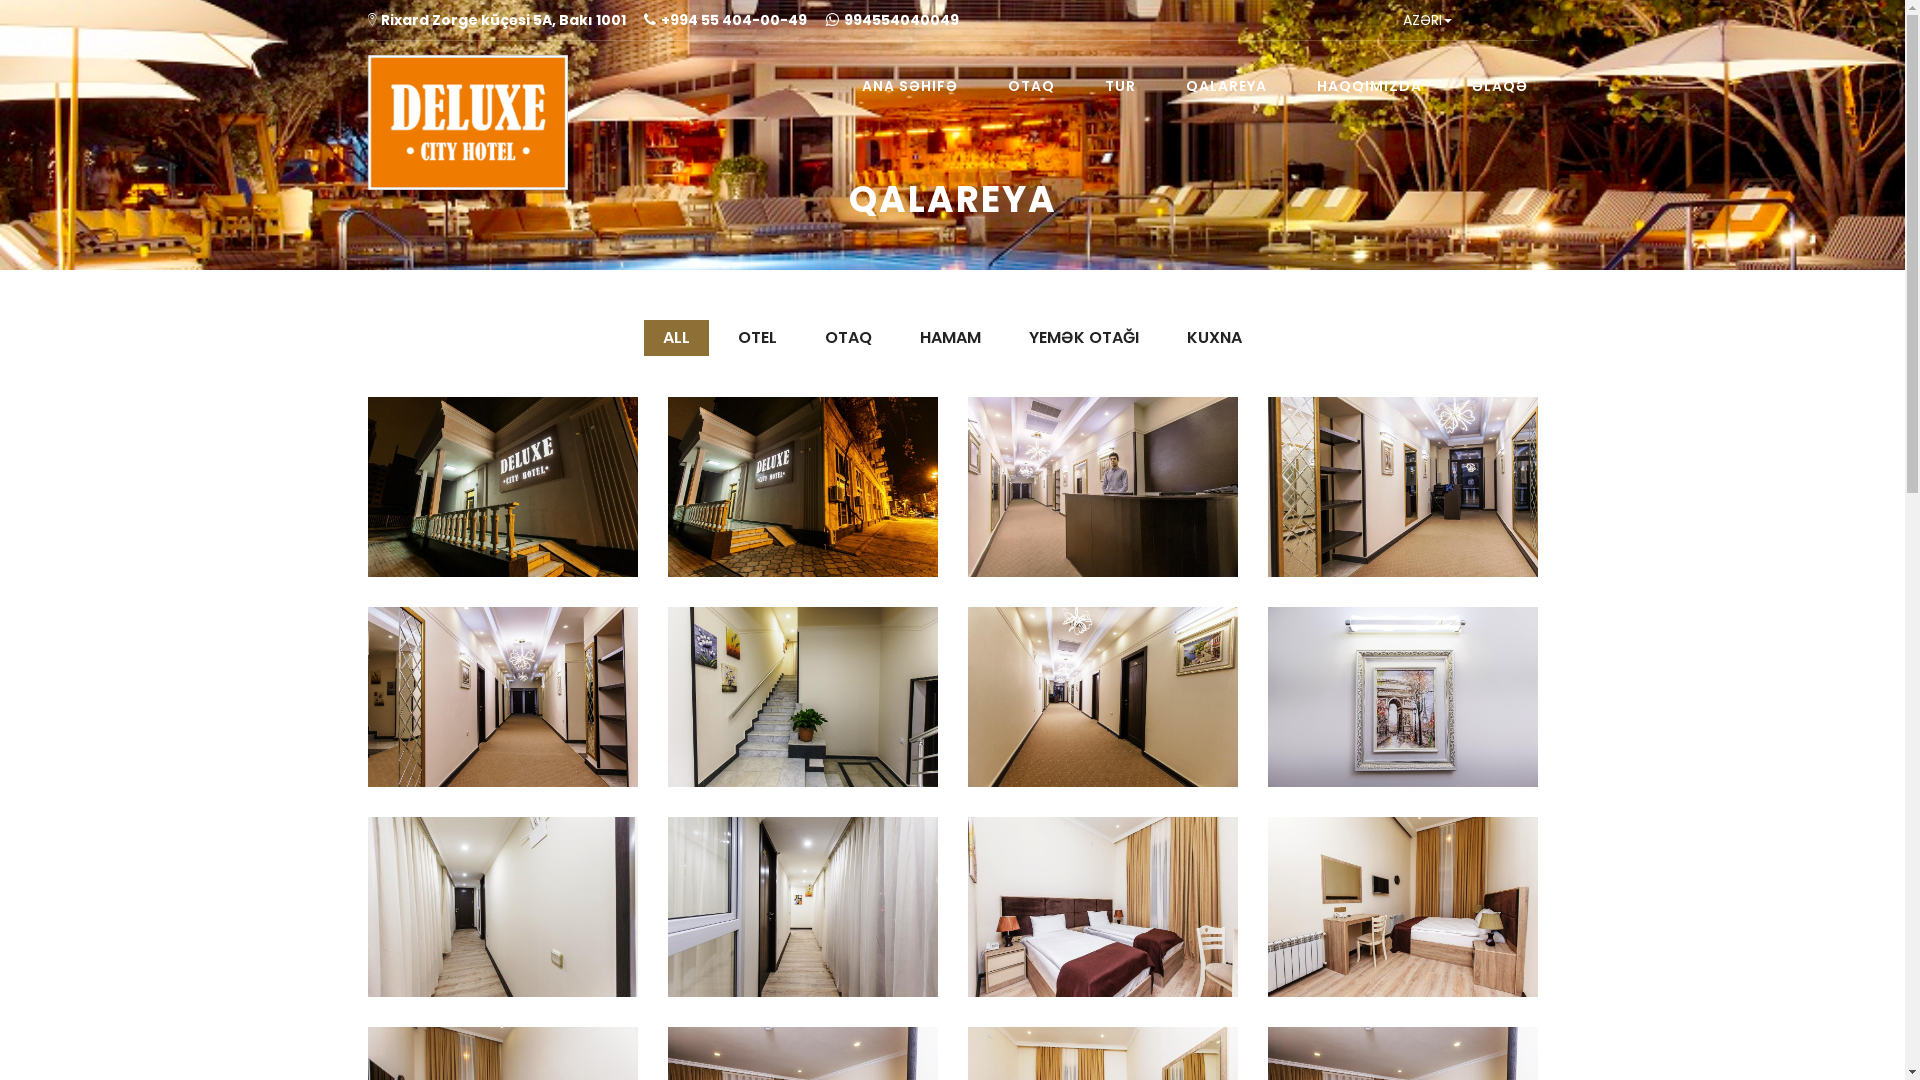 The width and height of the screenshot is (1920, 1080). Describe the element at coordinates (1403, 907) in the screenshot. I see `Otaq` at that location.